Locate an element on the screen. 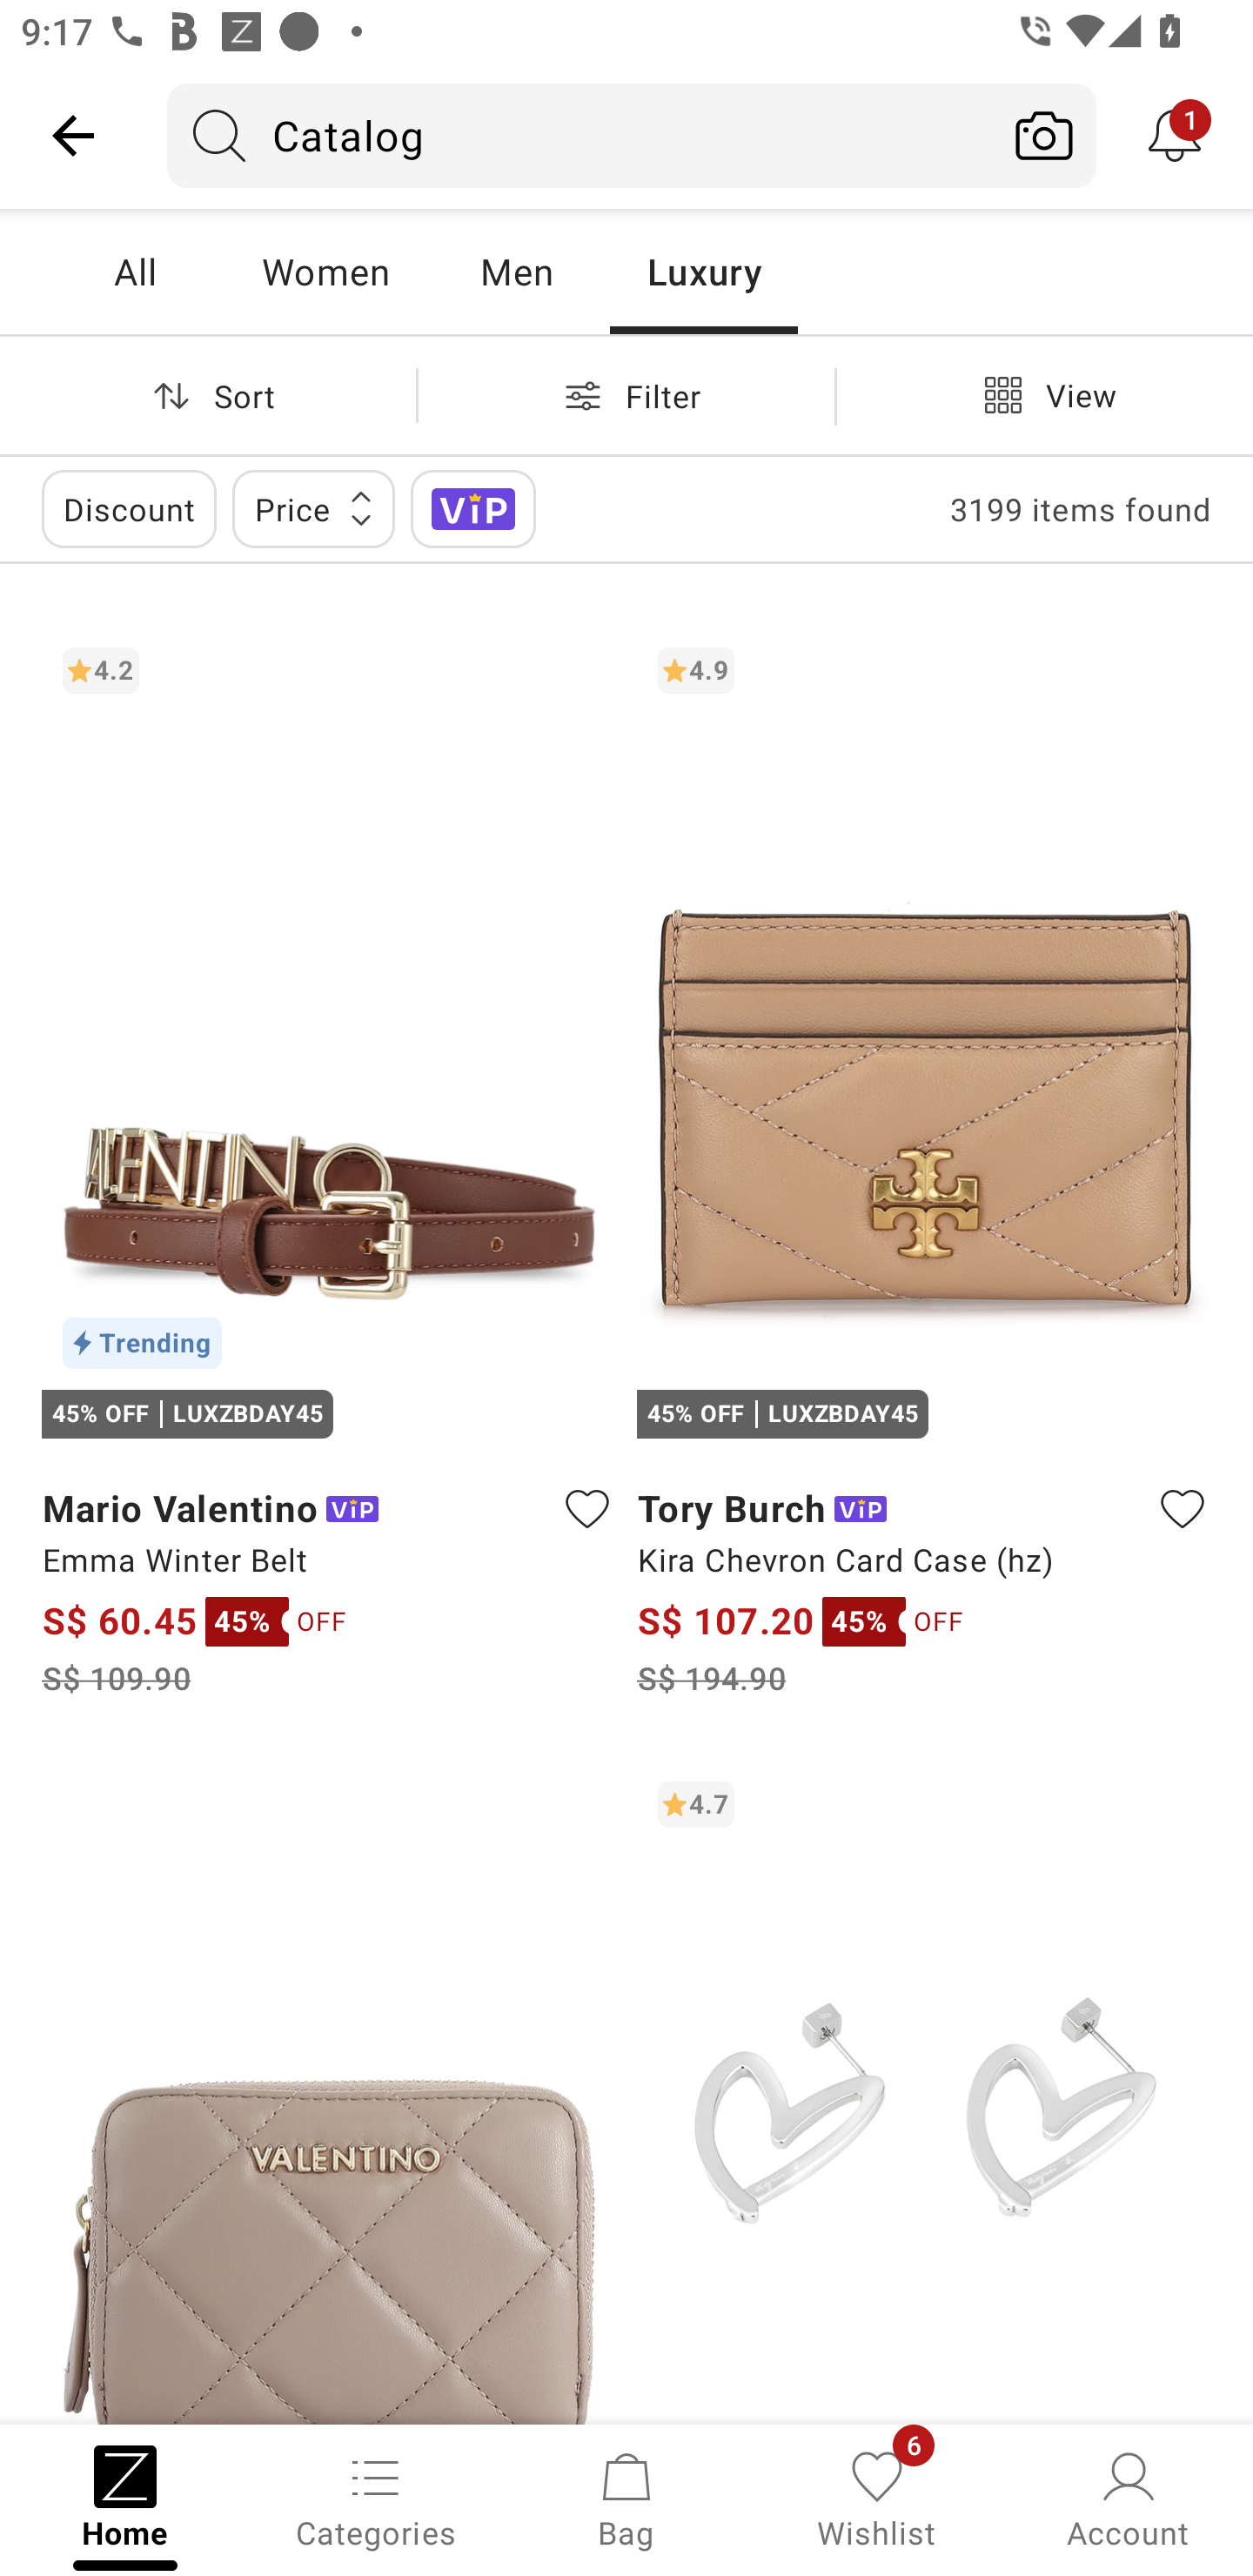  Price is located at coordinates (313, 508).